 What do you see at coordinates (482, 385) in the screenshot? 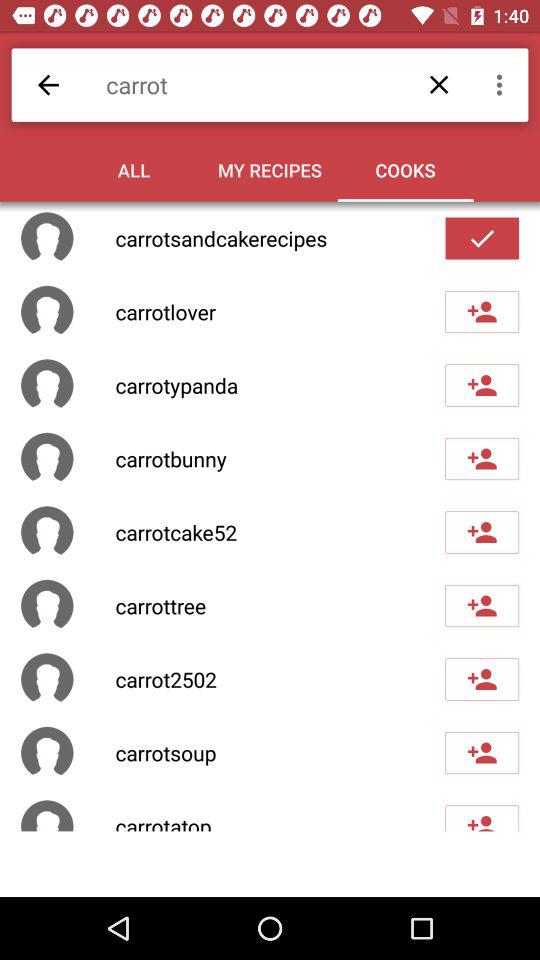
I see `add people` at bounding box center [482, 385].